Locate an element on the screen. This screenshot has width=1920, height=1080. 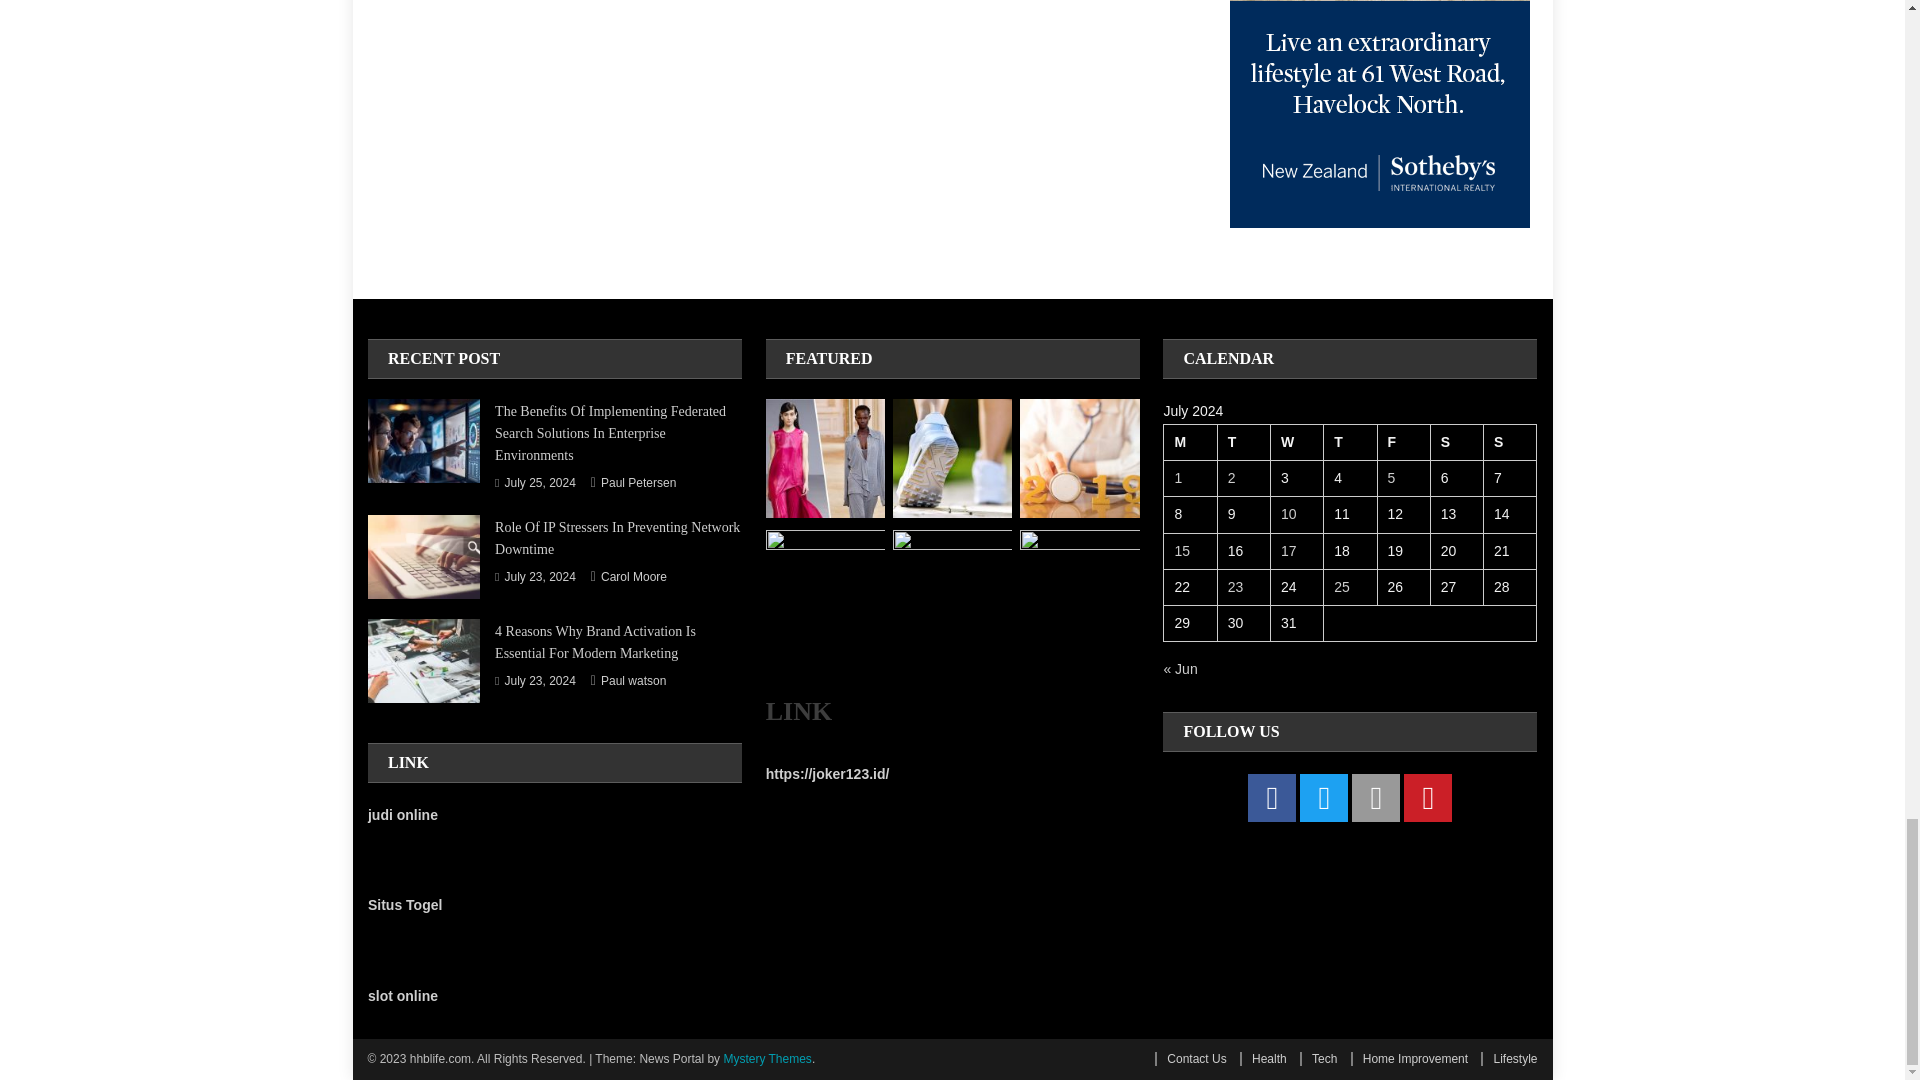
Wednesday is located at coordinates (1296, 443).